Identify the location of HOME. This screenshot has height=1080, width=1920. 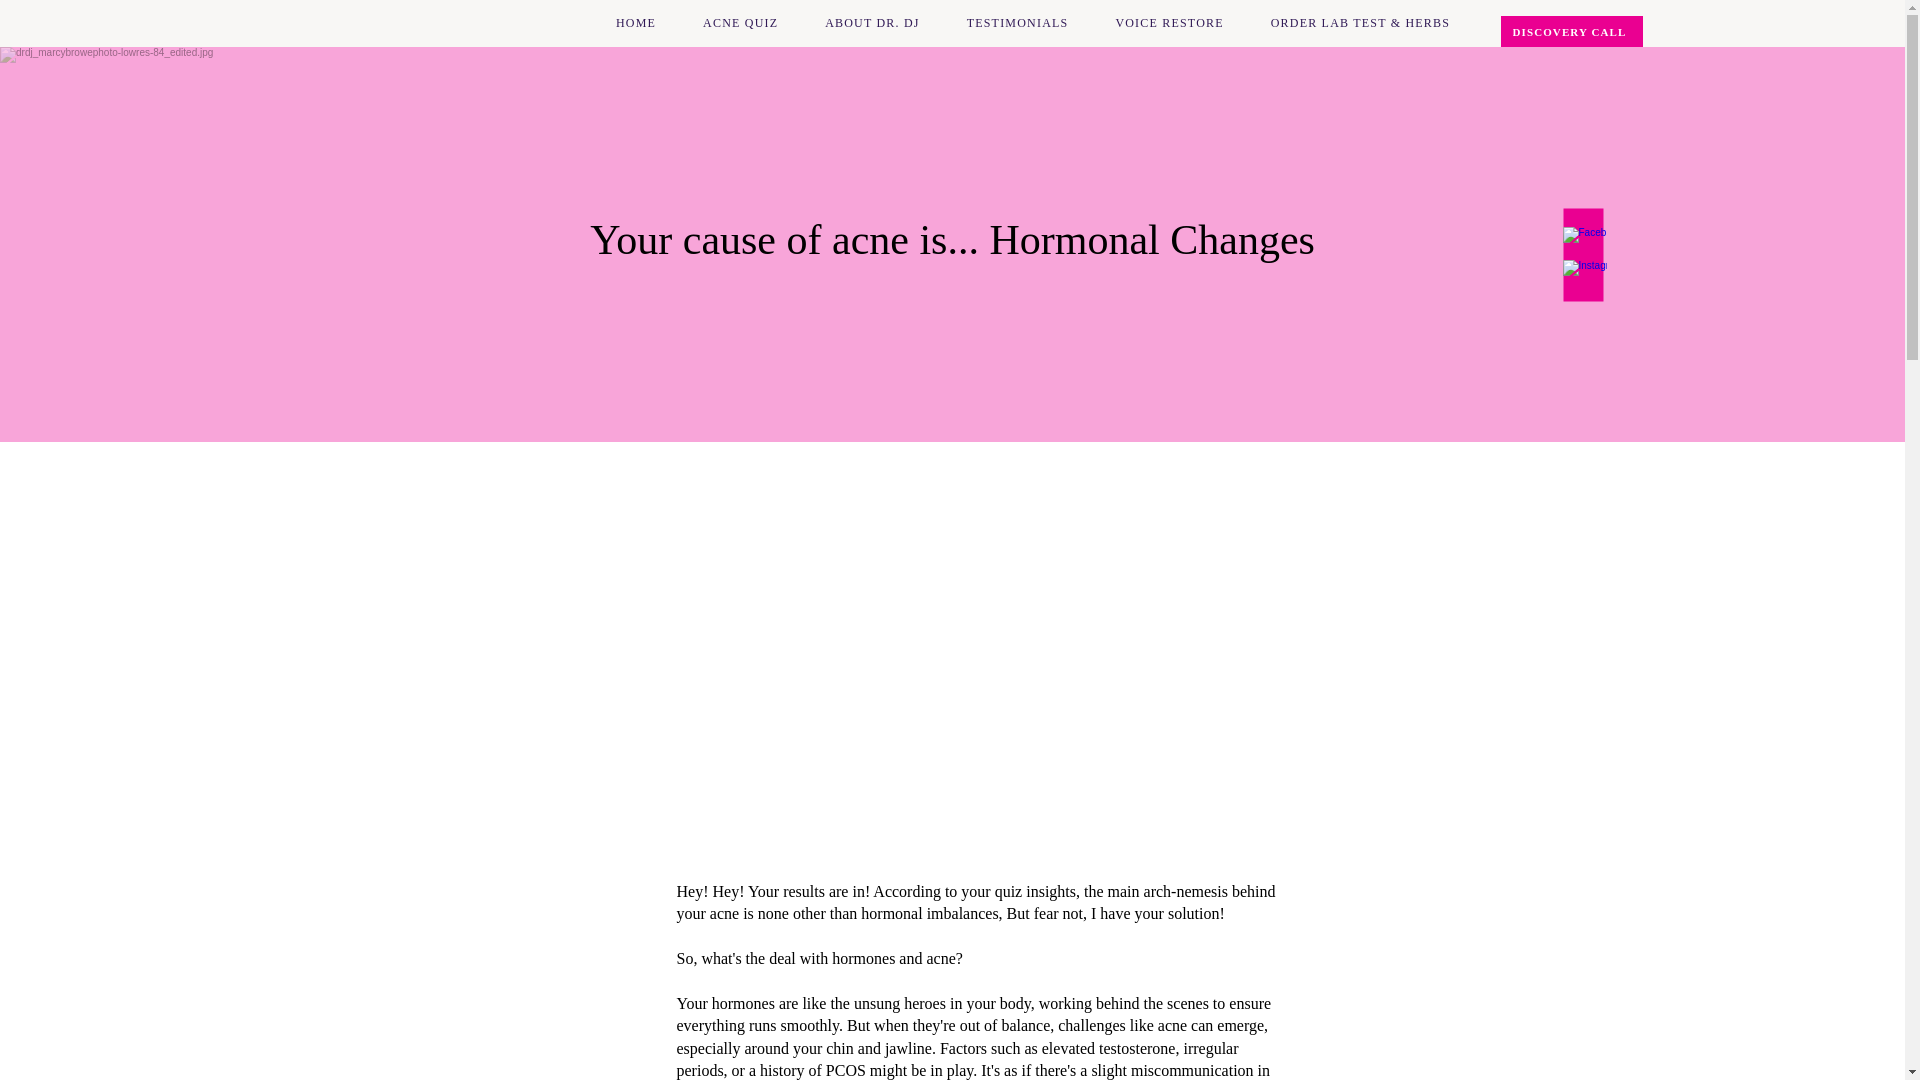
(635, 22).